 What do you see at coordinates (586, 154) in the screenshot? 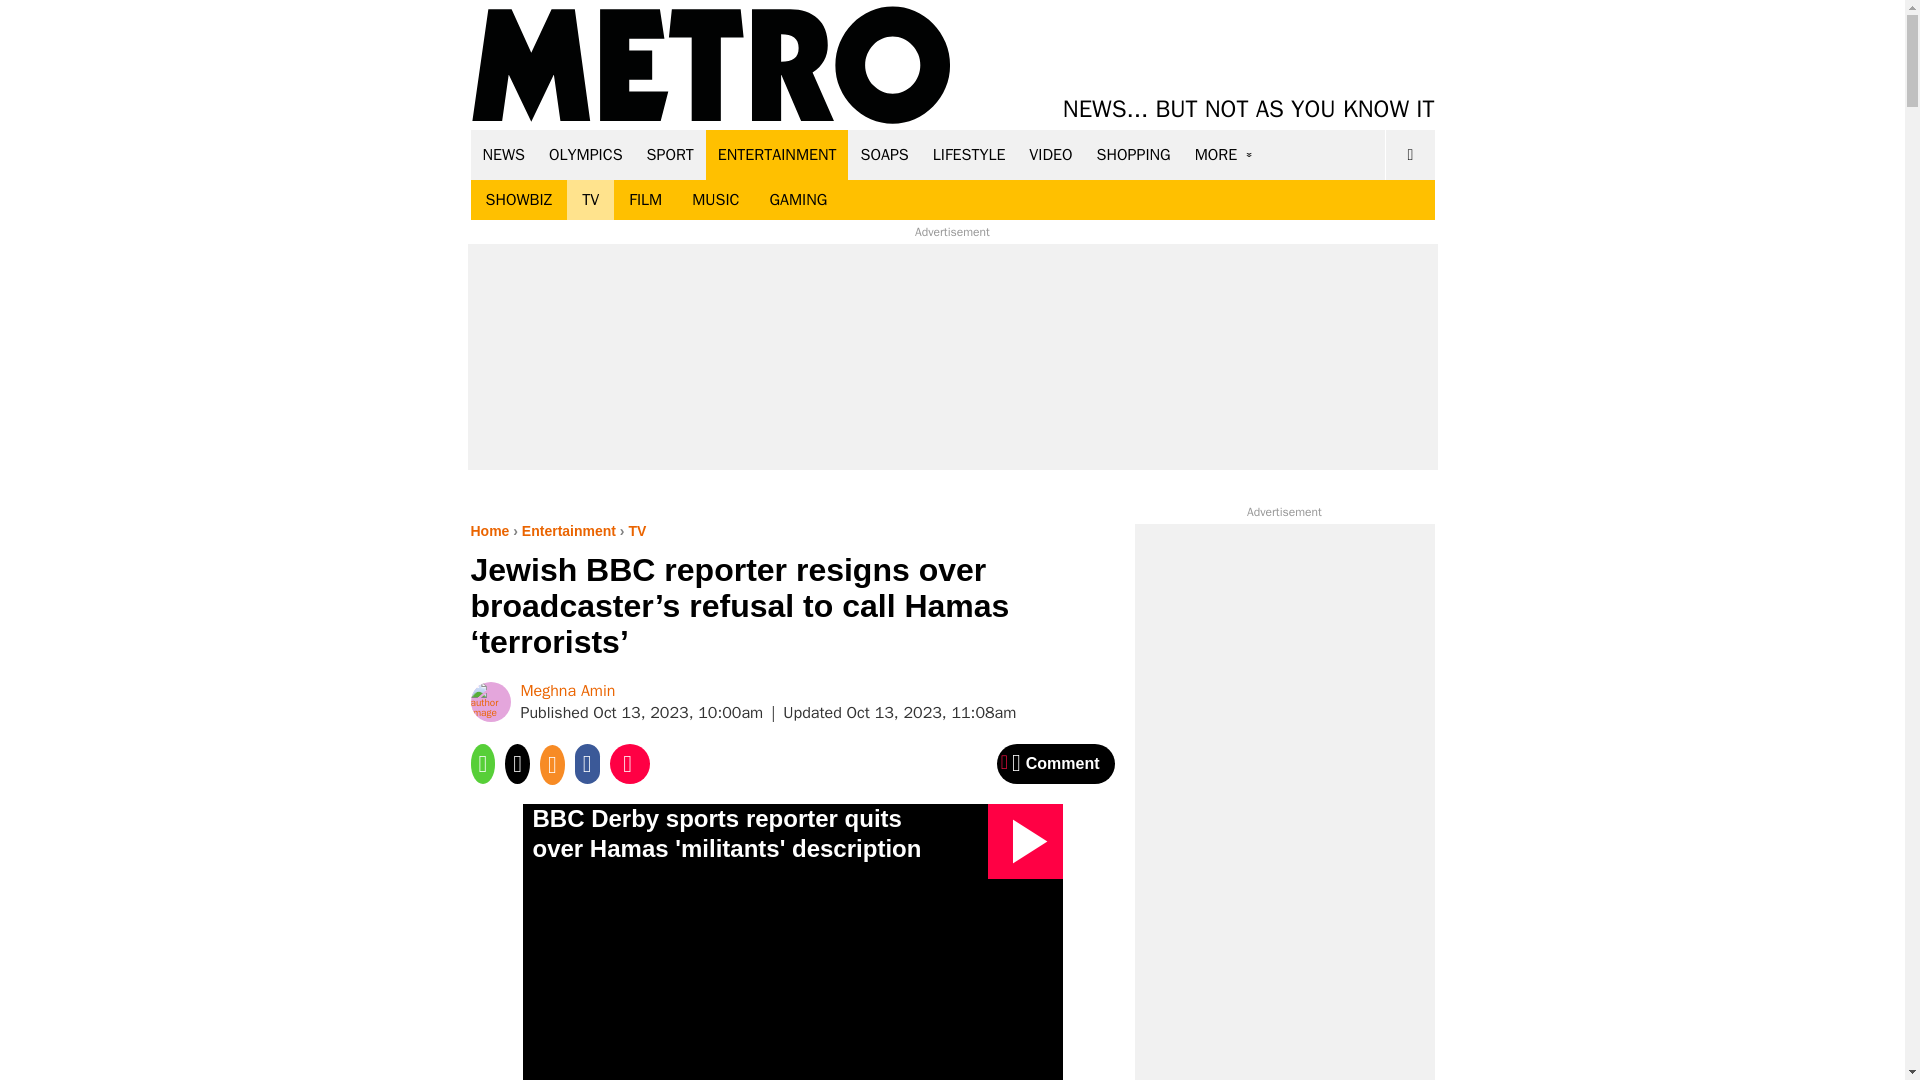
I see `OLYMPICS` at bounding box center [586, 154].